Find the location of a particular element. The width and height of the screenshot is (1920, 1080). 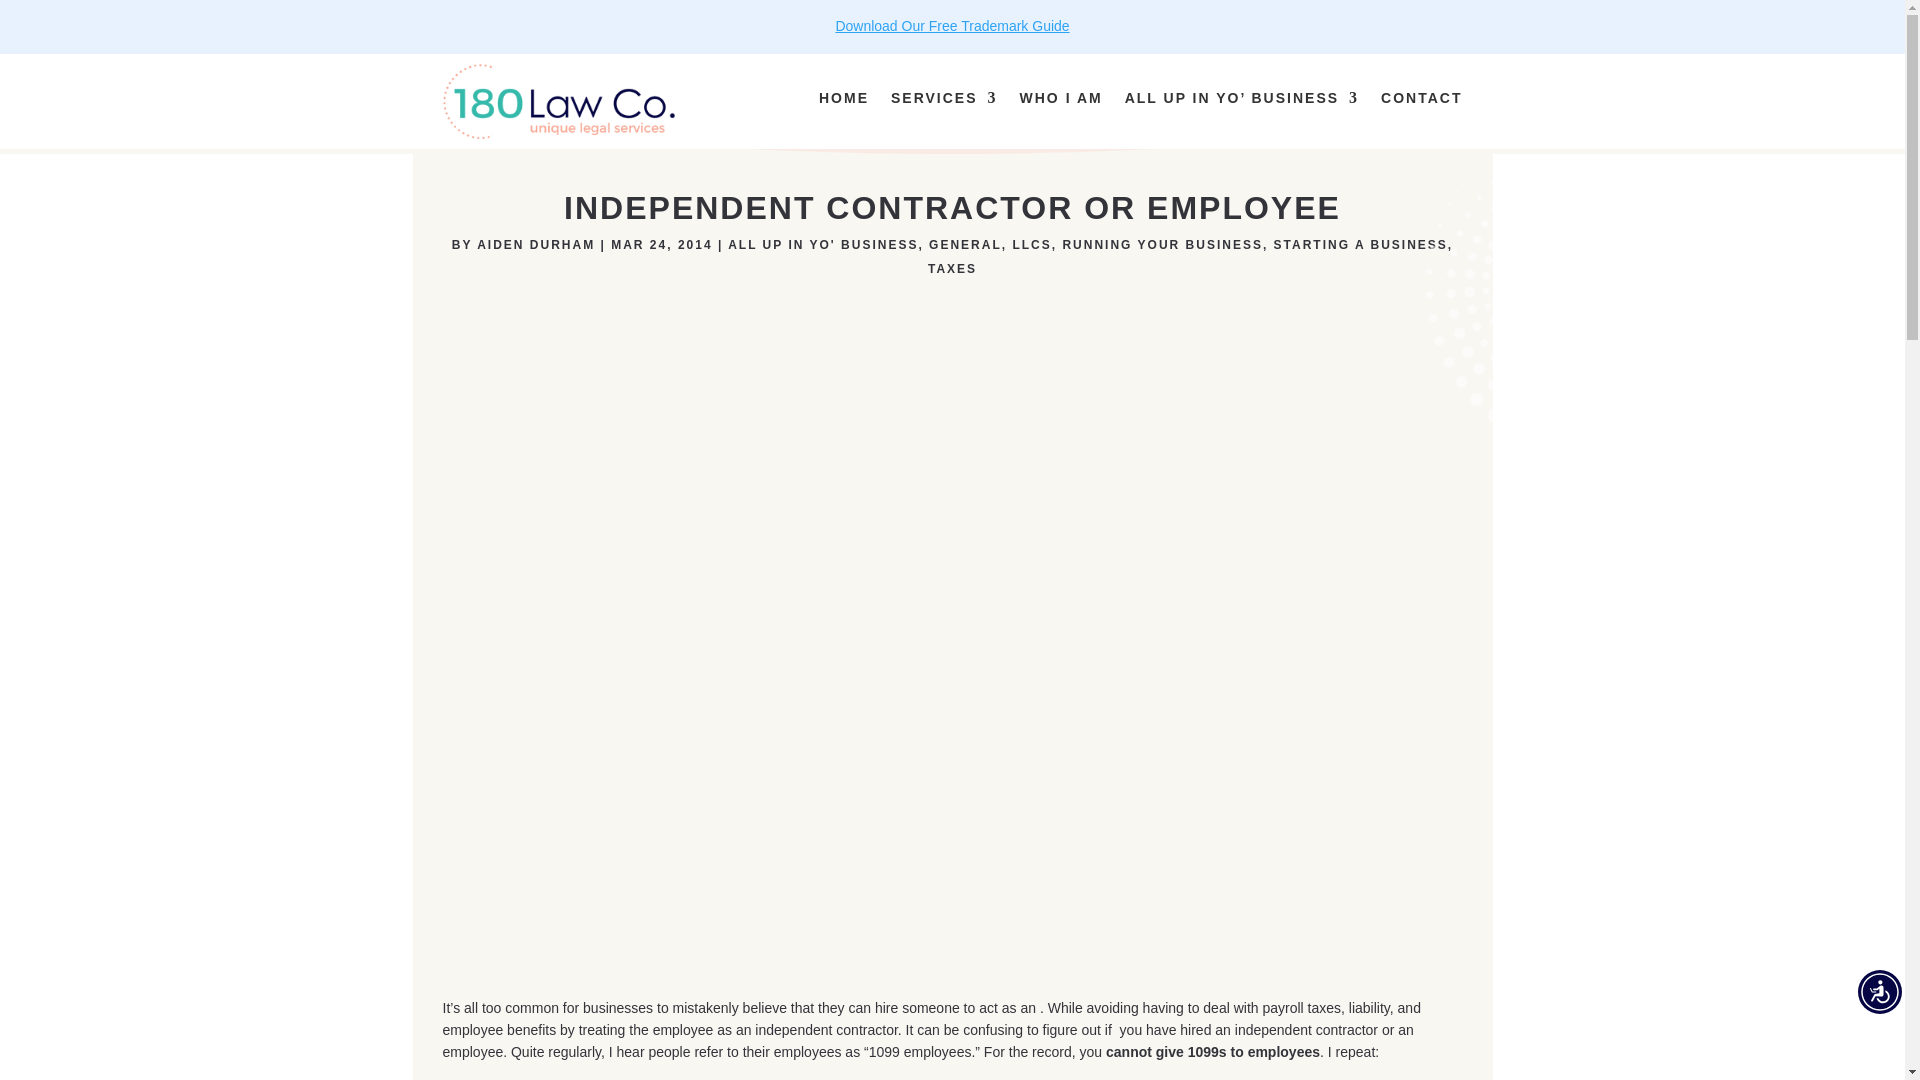

STARTING A BUSINESS is located at coordinates (1360, 244).